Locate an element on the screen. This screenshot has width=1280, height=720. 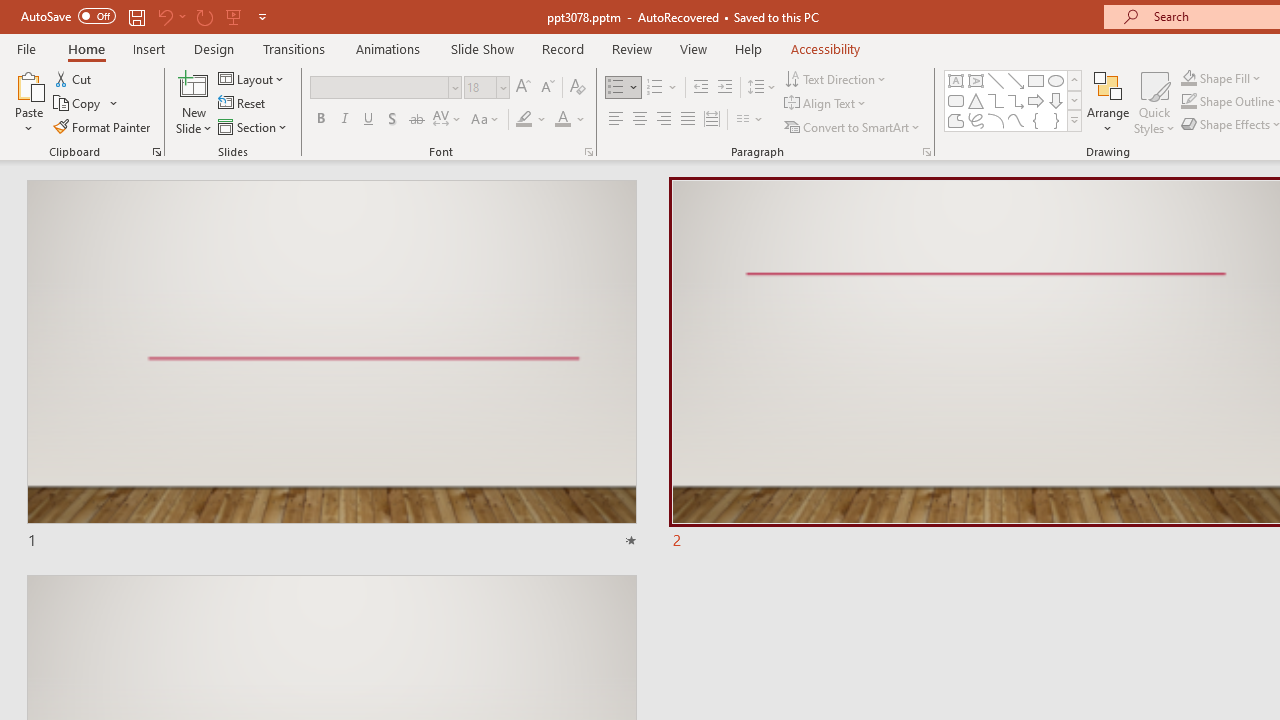
Justify is located at coordinates (688, 120).